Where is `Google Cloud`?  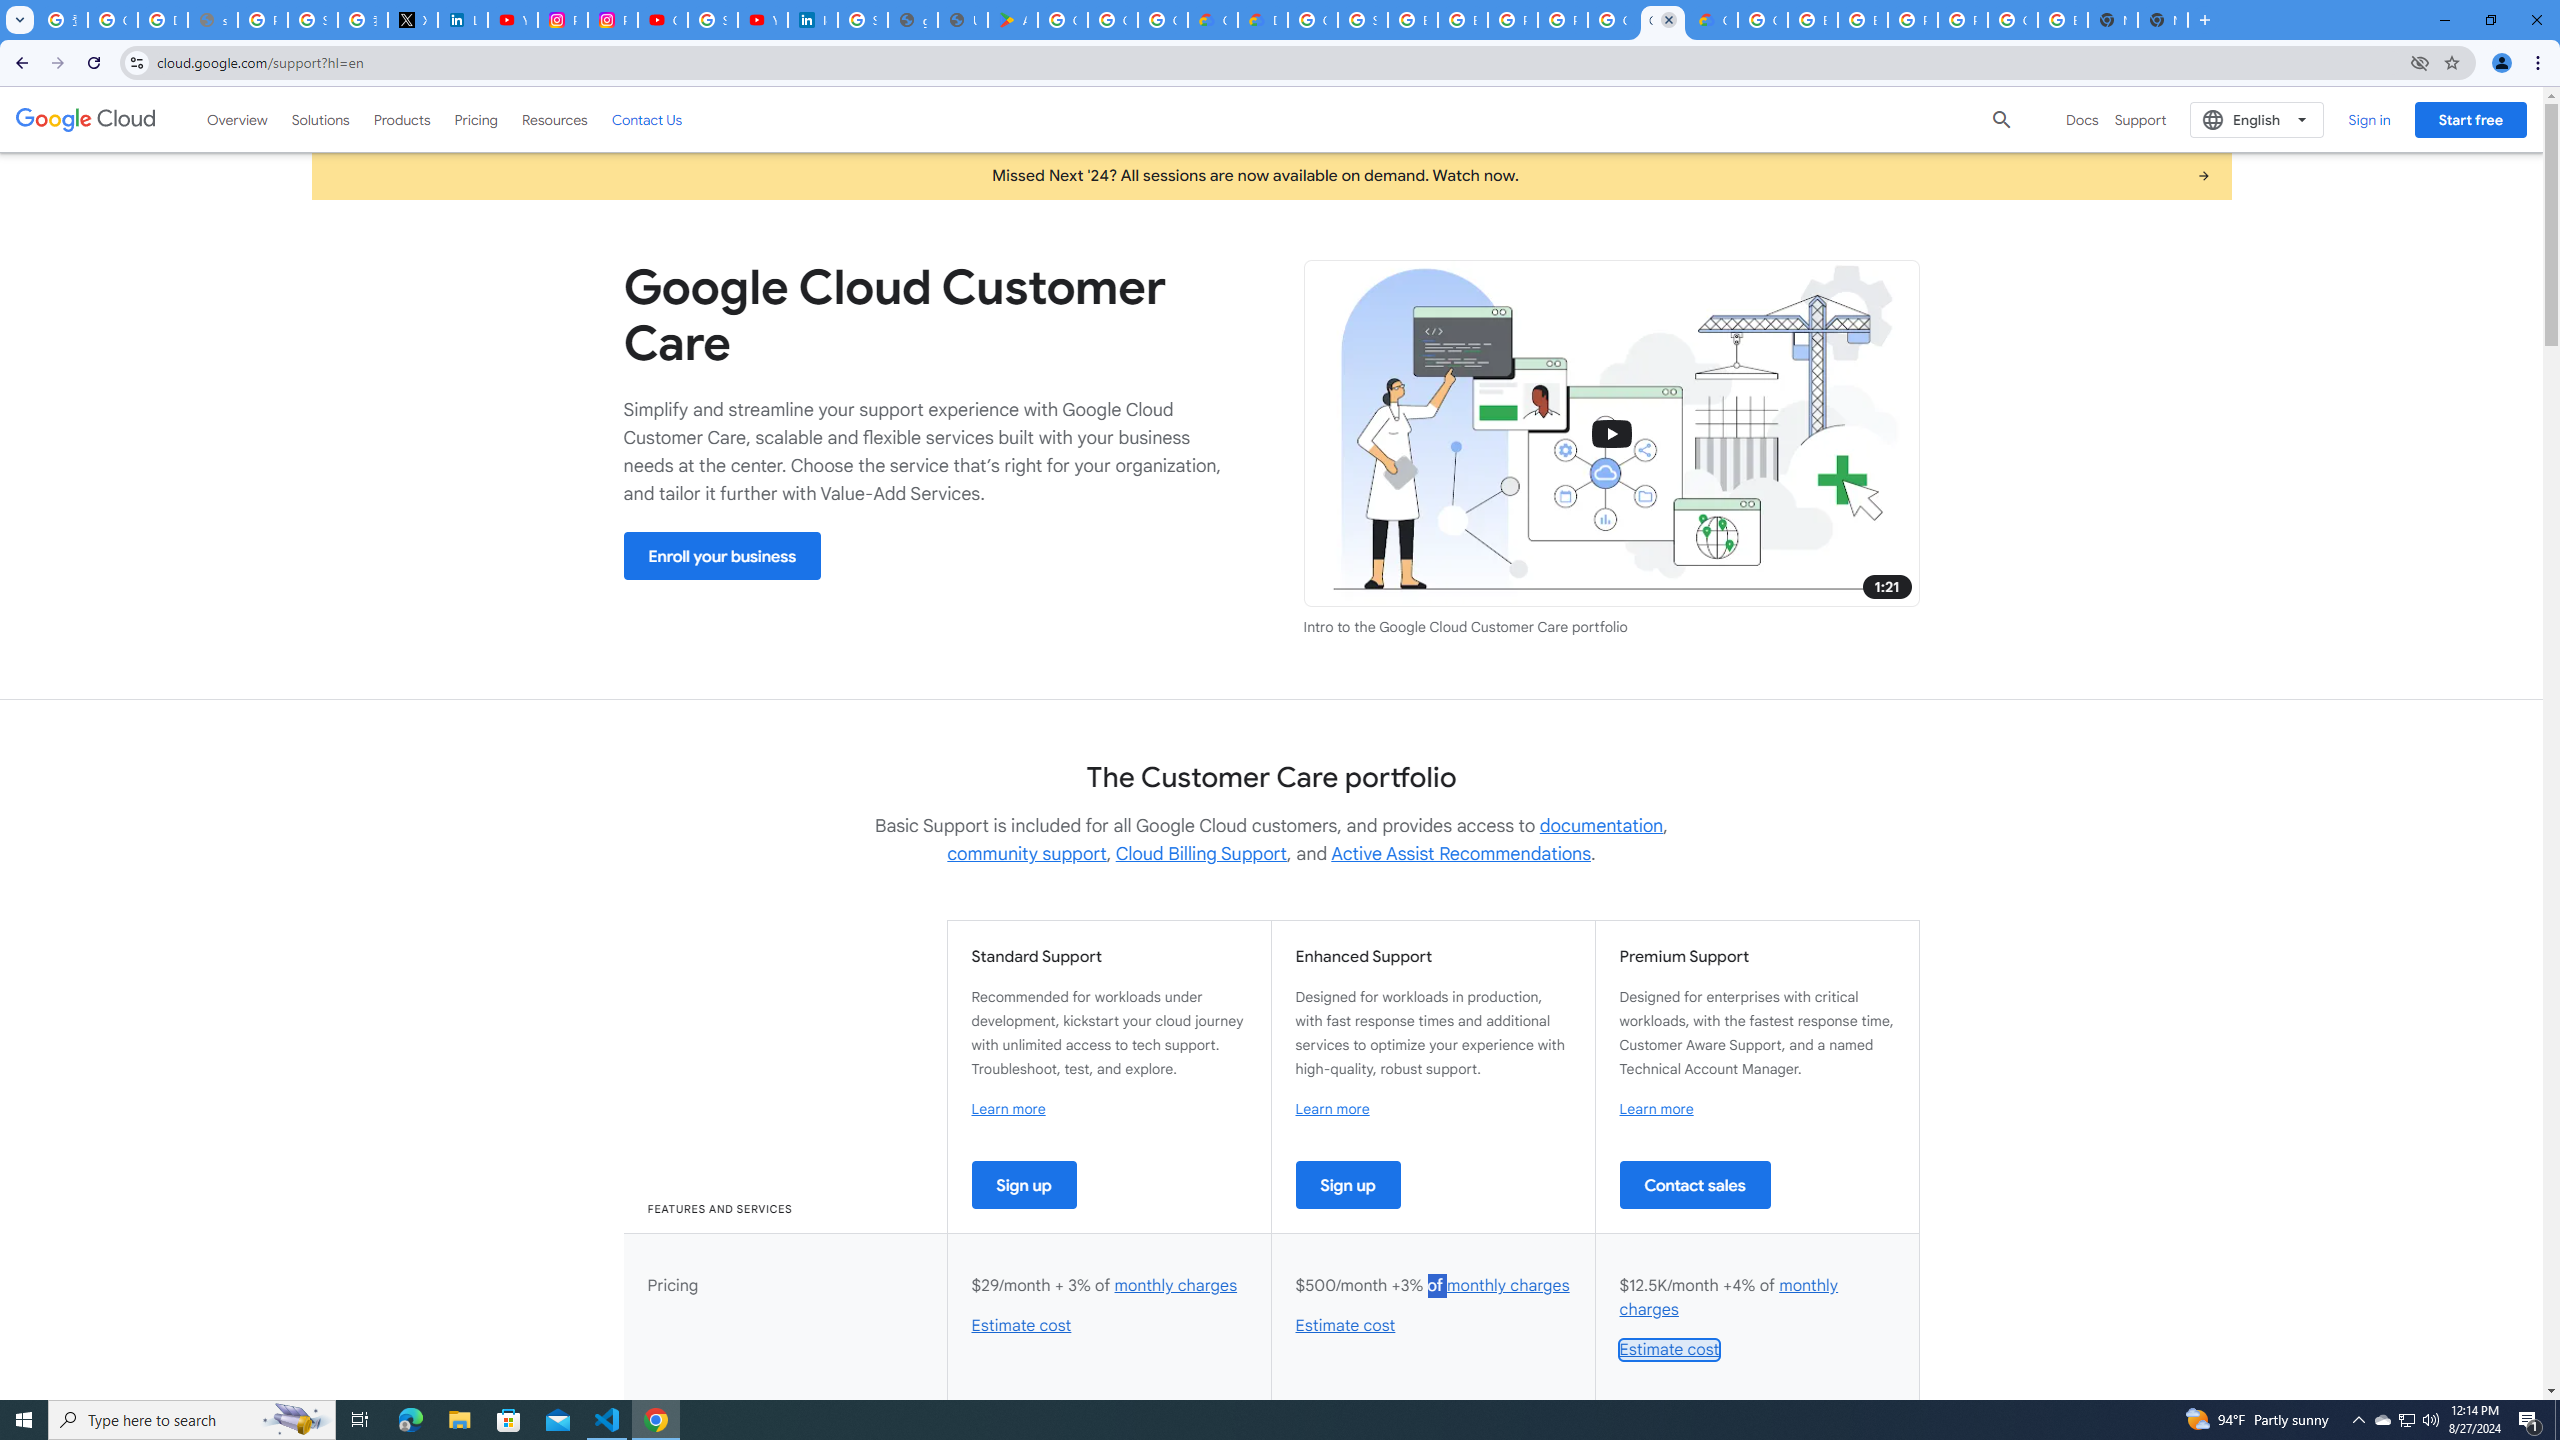
Google Cloud is located at coordinates (86, 119).